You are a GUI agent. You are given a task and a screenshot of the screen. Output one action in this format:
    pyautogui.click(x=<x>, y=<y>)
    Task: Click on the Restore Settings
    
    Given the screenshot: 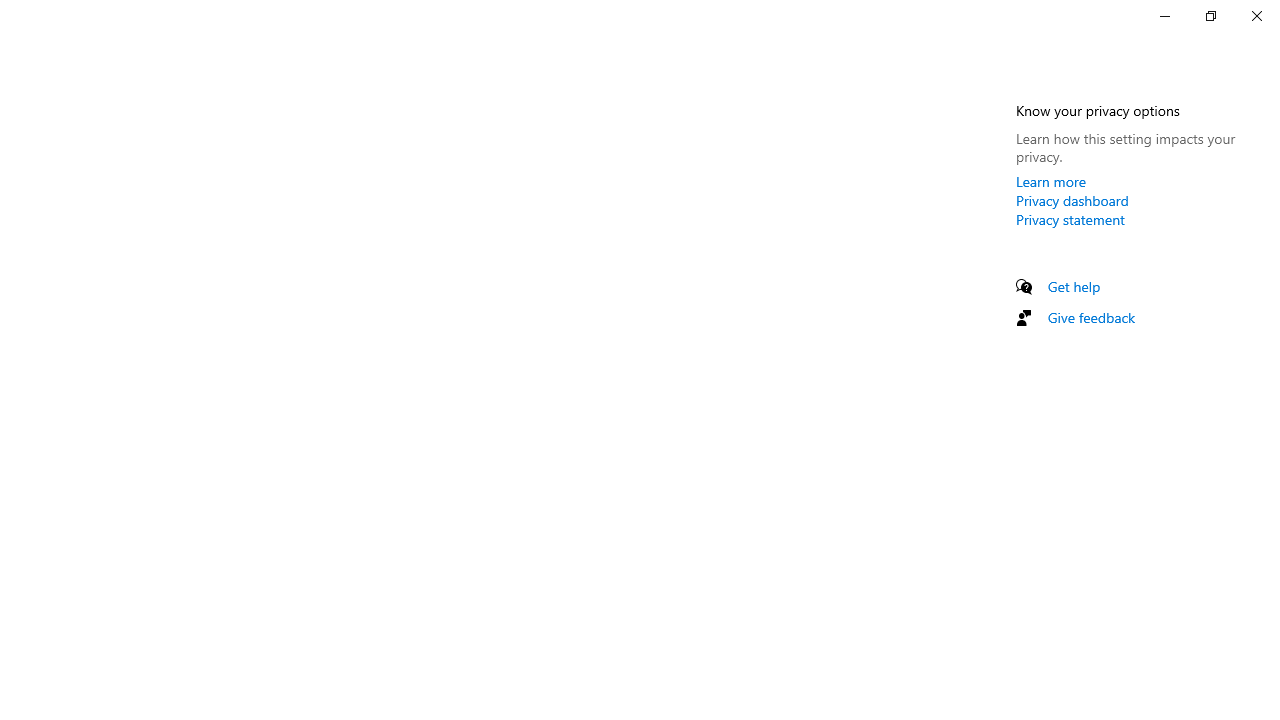 What is the action you would take?
    pyautogui.click(x=1210, y=16)
    